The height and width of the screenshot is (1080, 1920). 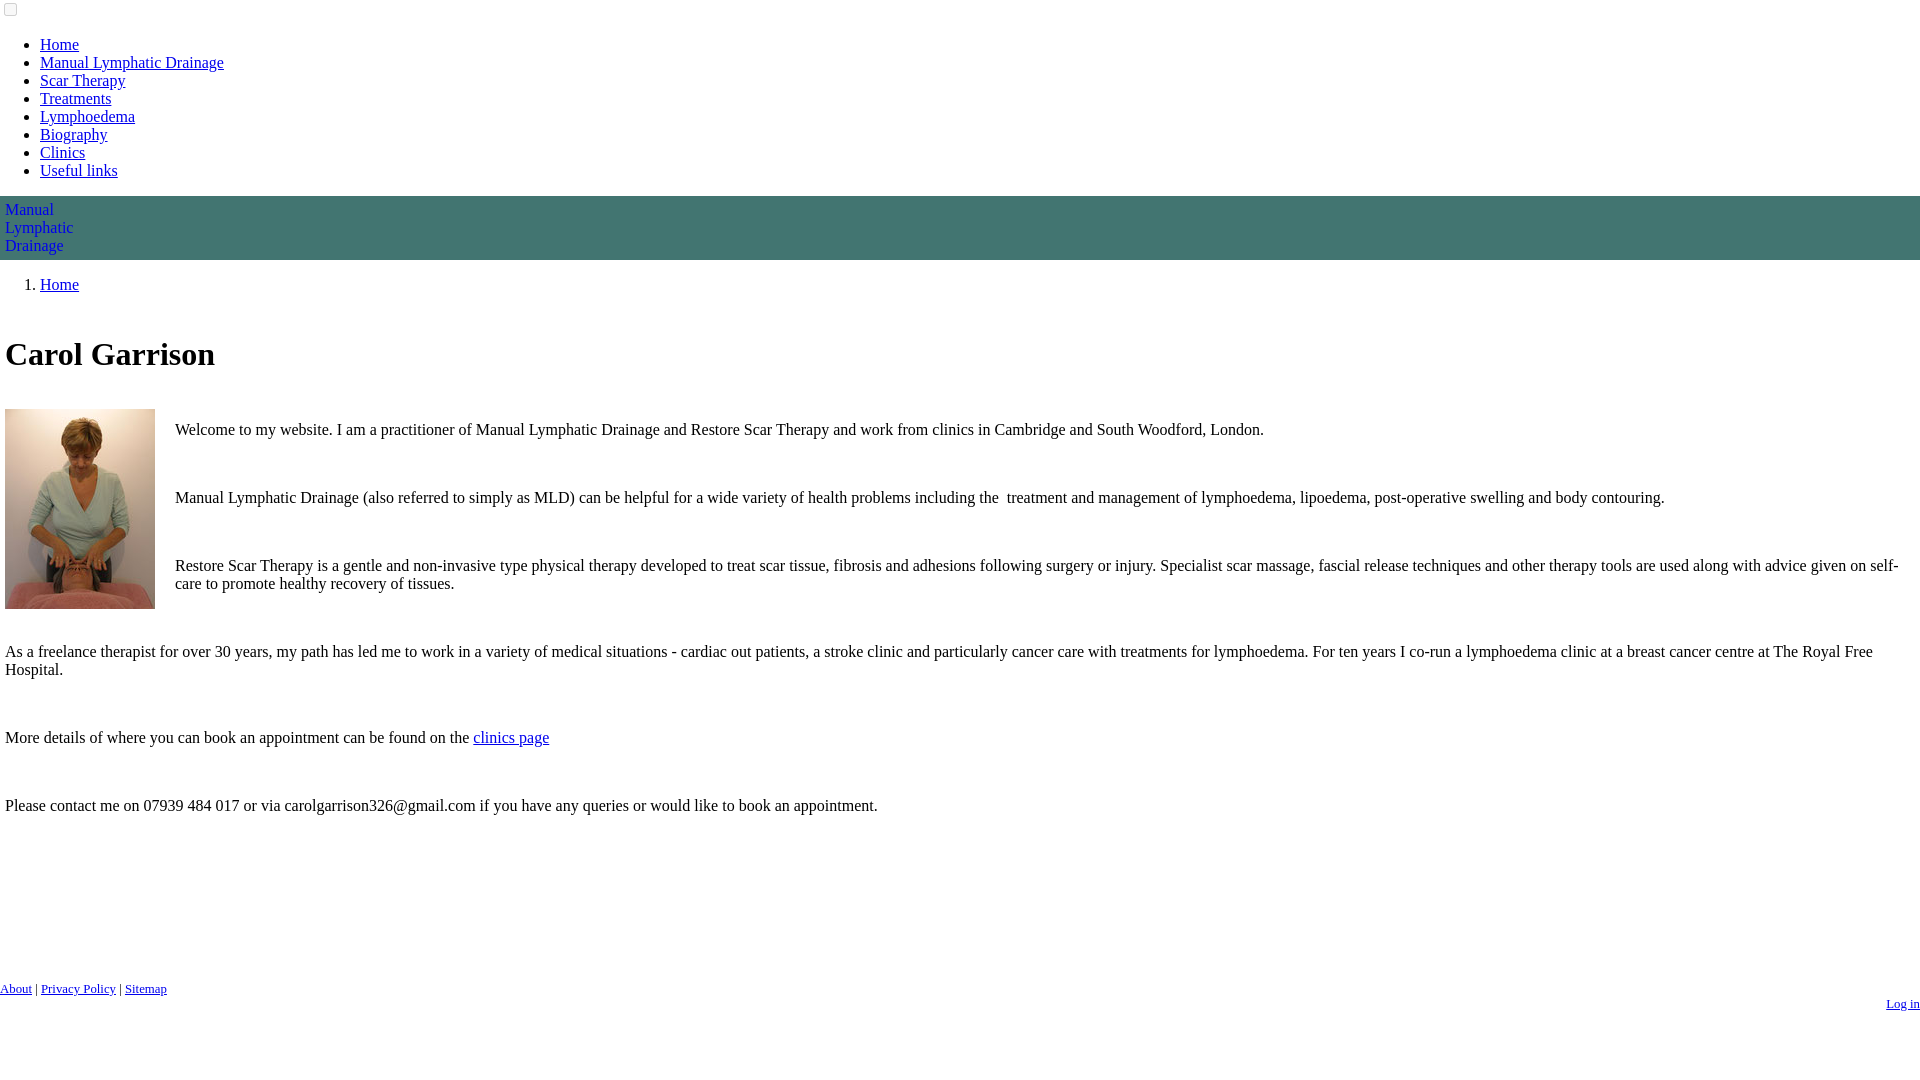 What do you see at coordinates (62, 152) in the screenshot?
I see `Clinics` at bounding box center [62, 152].